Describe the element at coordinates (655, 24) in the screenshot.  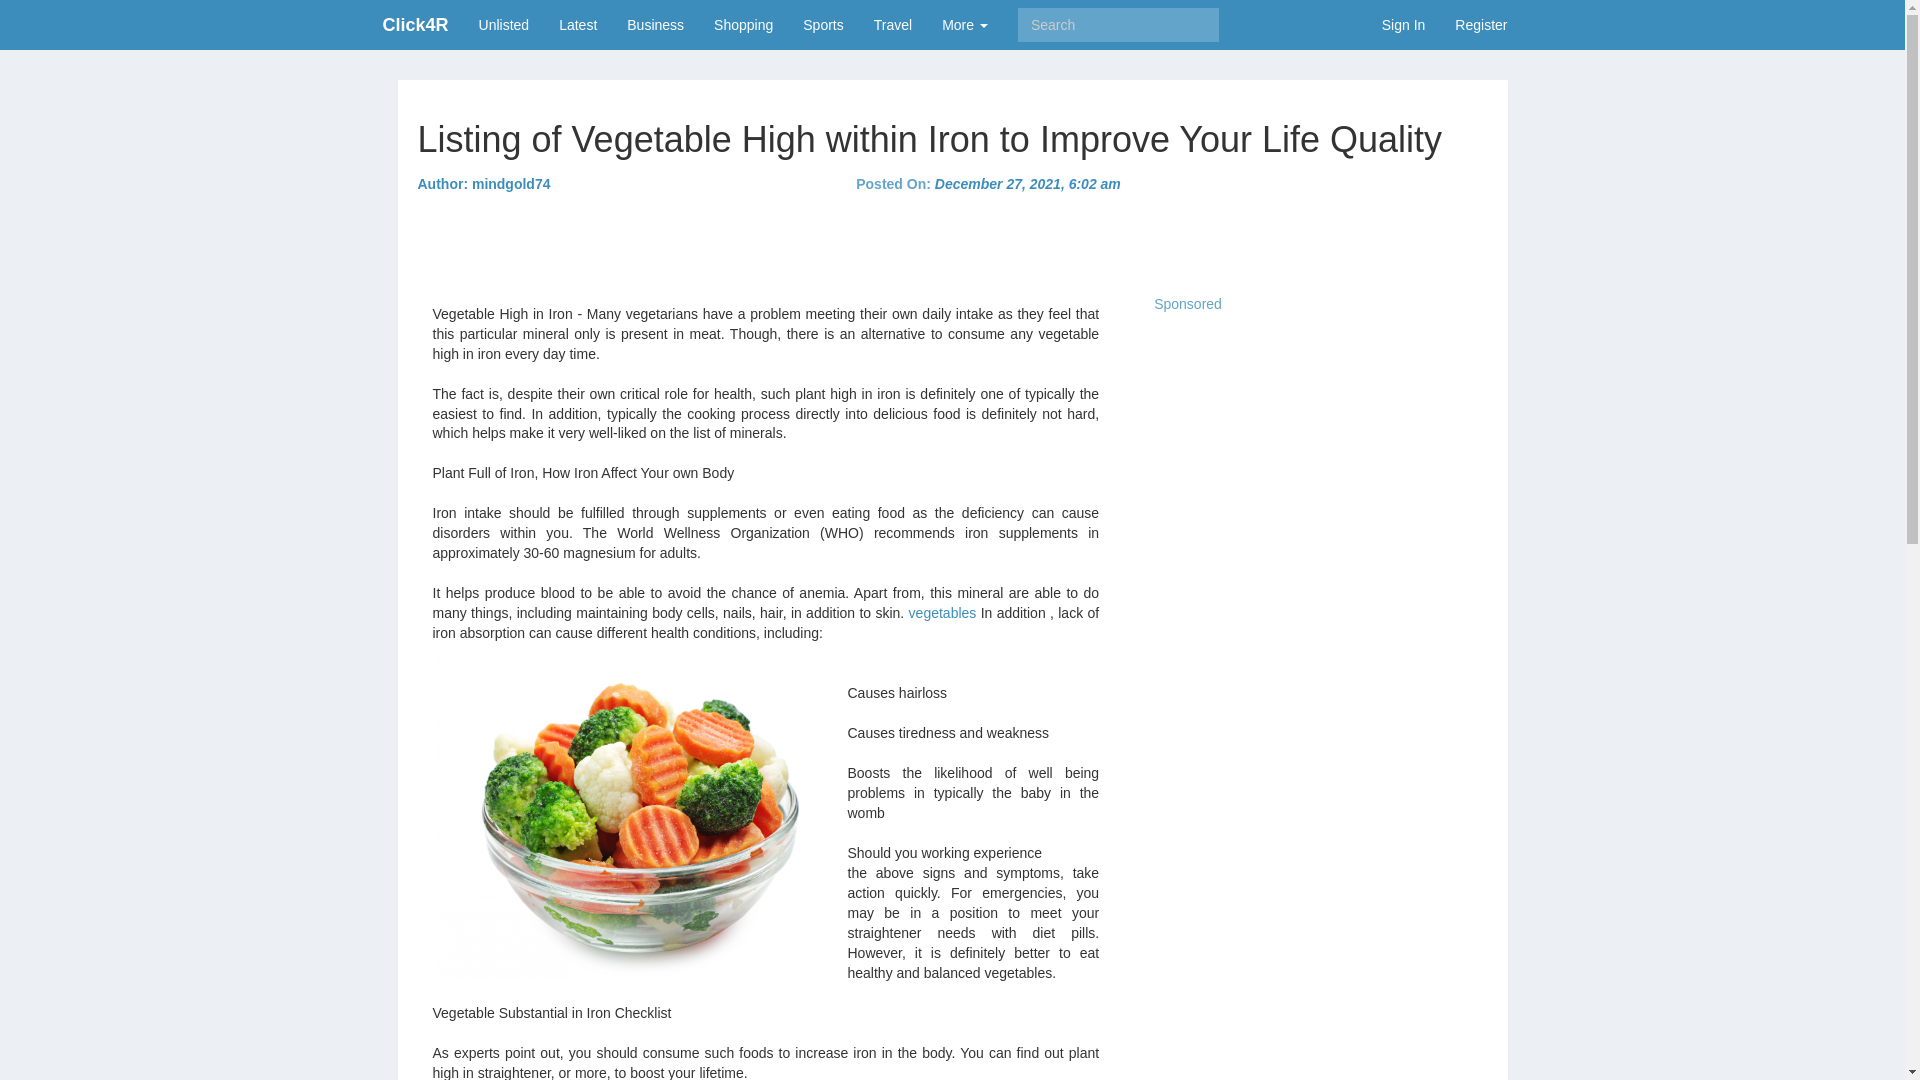
I see `Business` at that location.